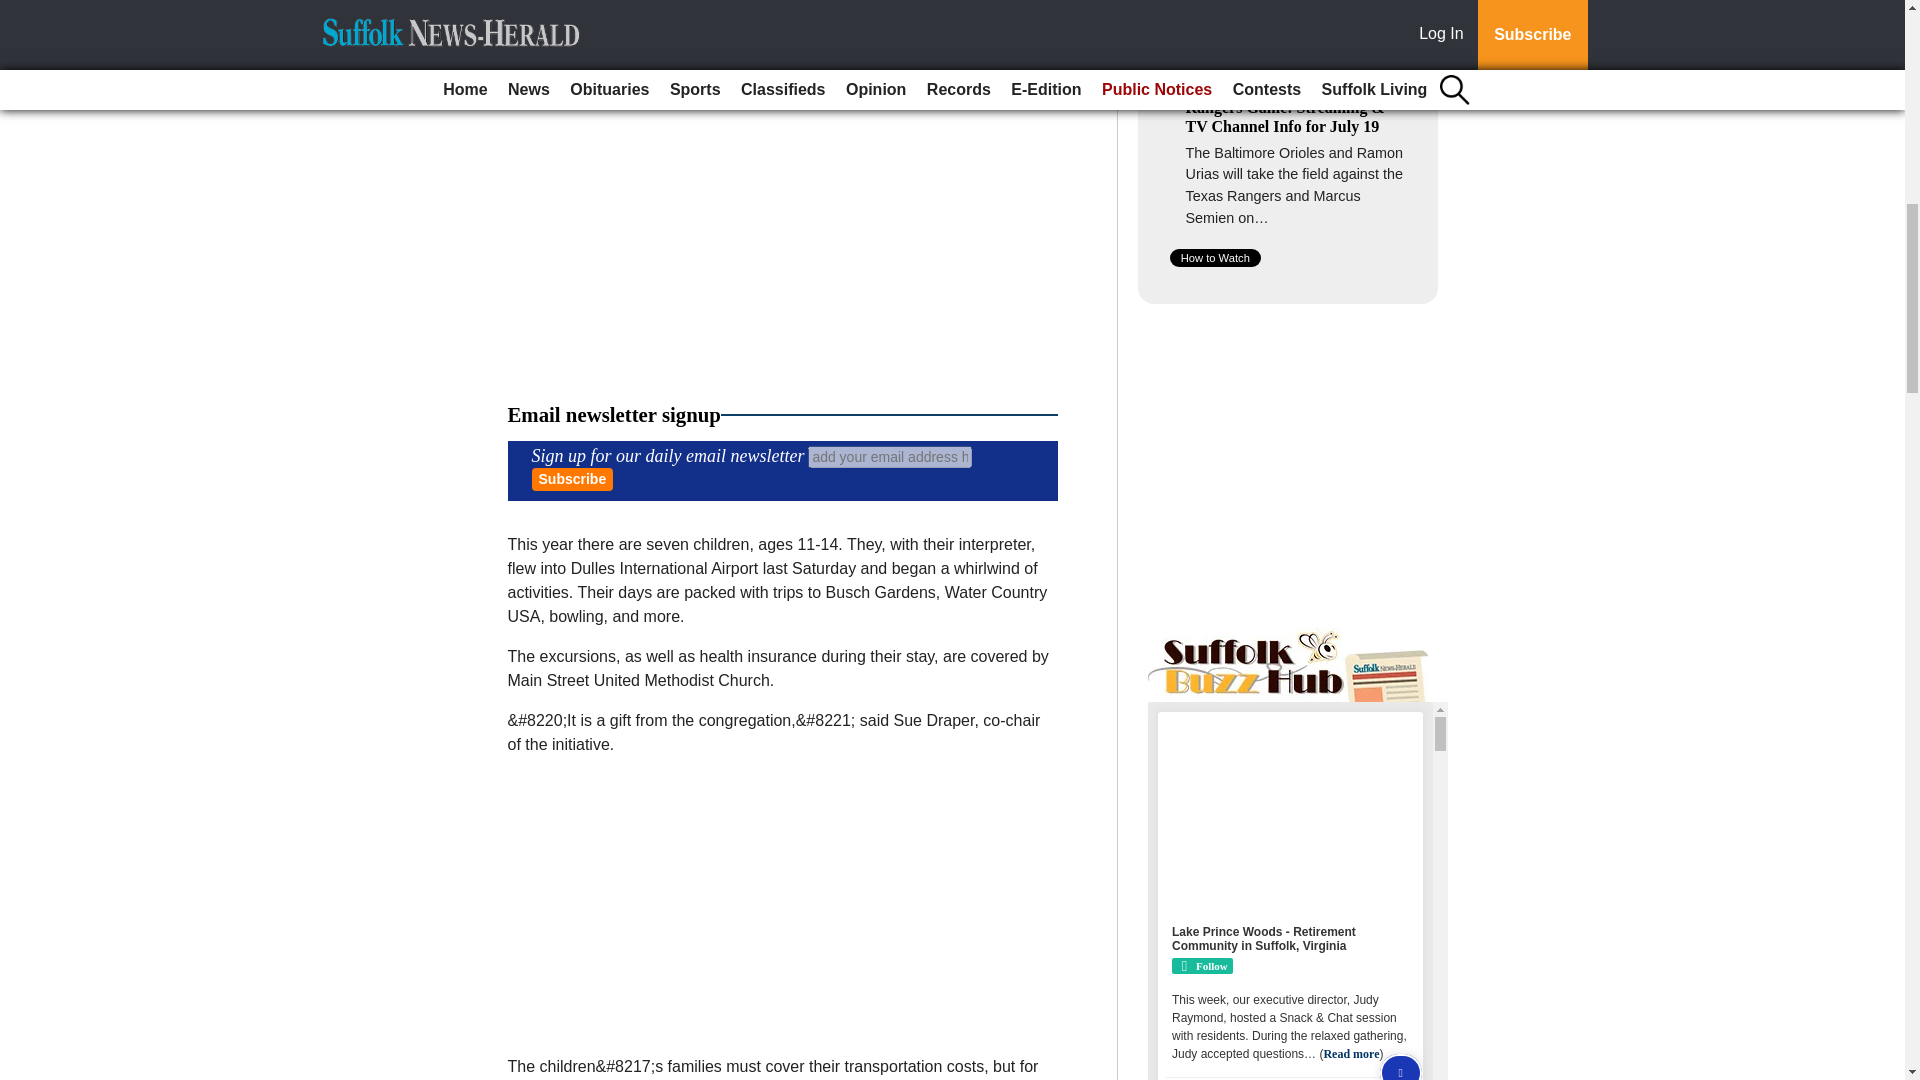 This screenshot has height=1080, width=1920. Describe the element at coordinates (572, 479) in the screenshot. I see `Subscribe` at that location.